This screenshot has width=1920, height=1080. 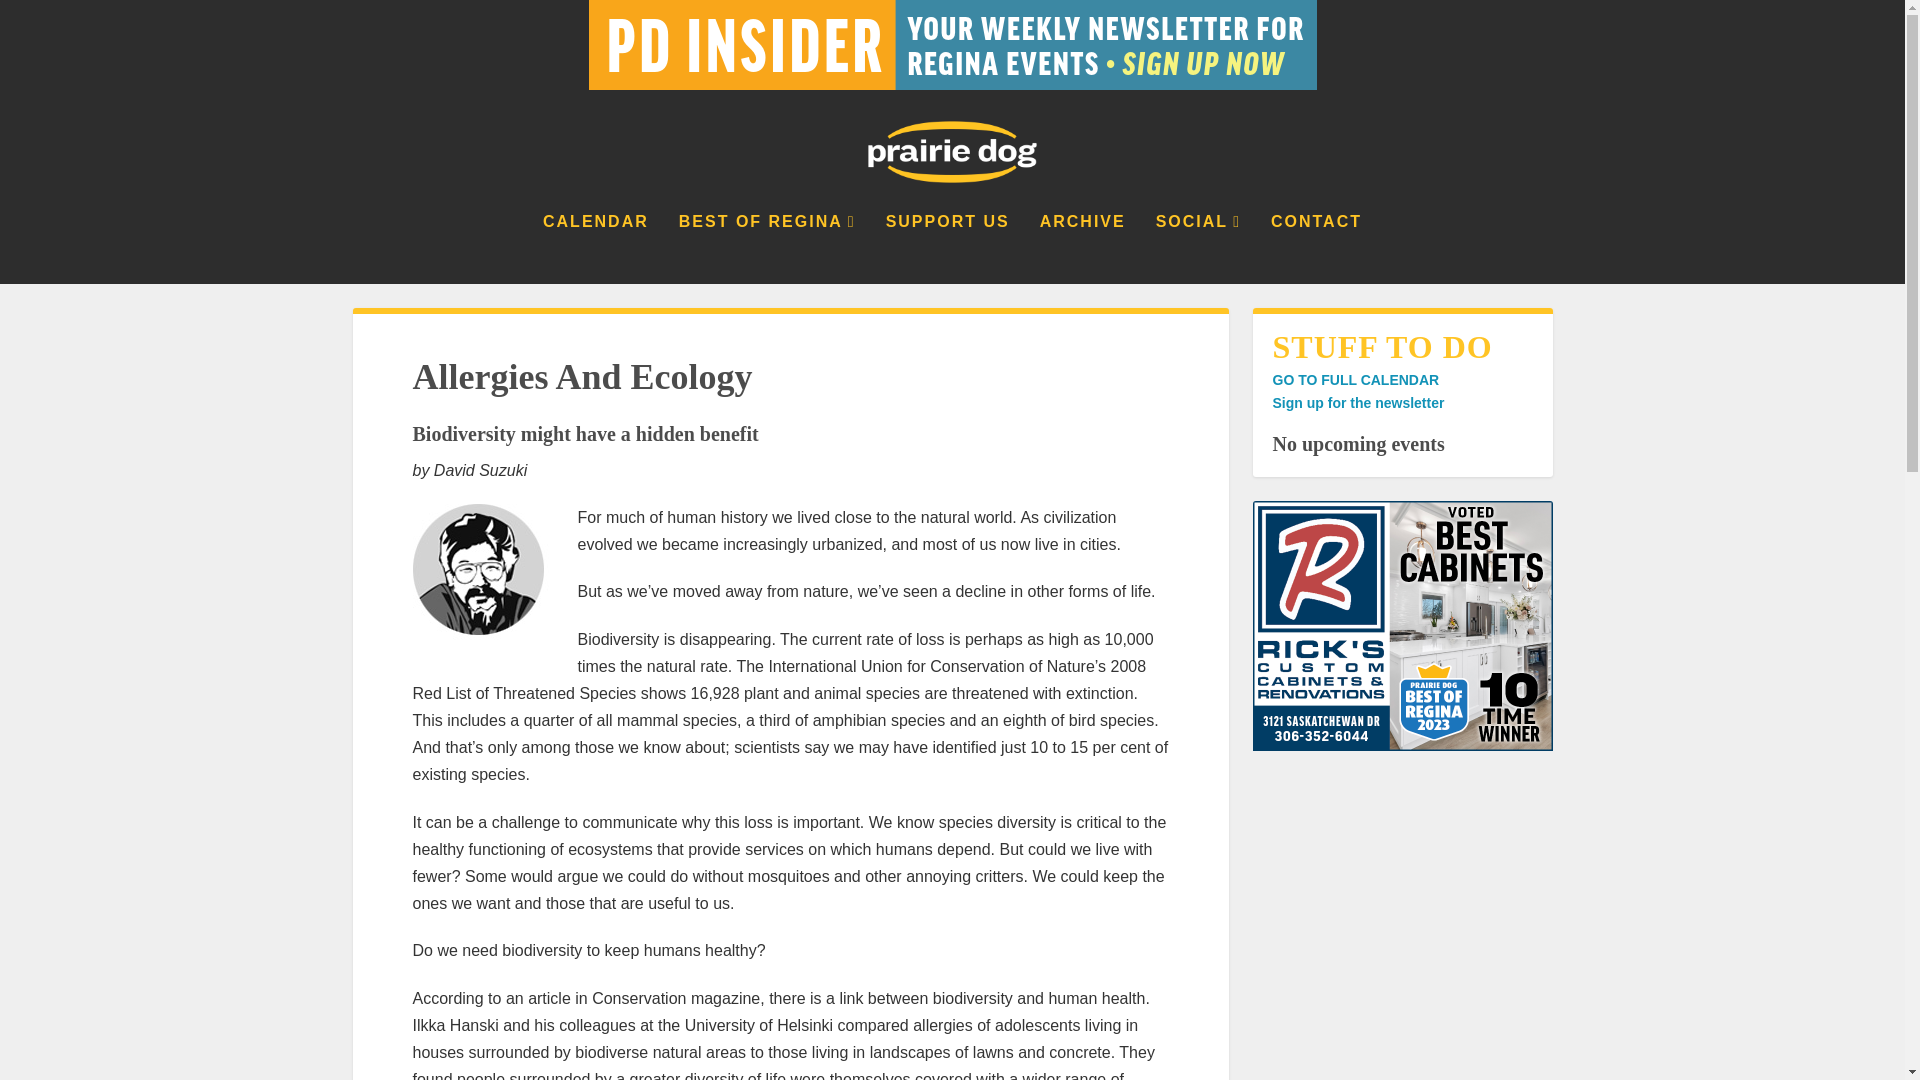 What do you see at coordinates (768, 248) in the screenshot?
I see `BEST OF REGINA` at bounding box center [768, 248].